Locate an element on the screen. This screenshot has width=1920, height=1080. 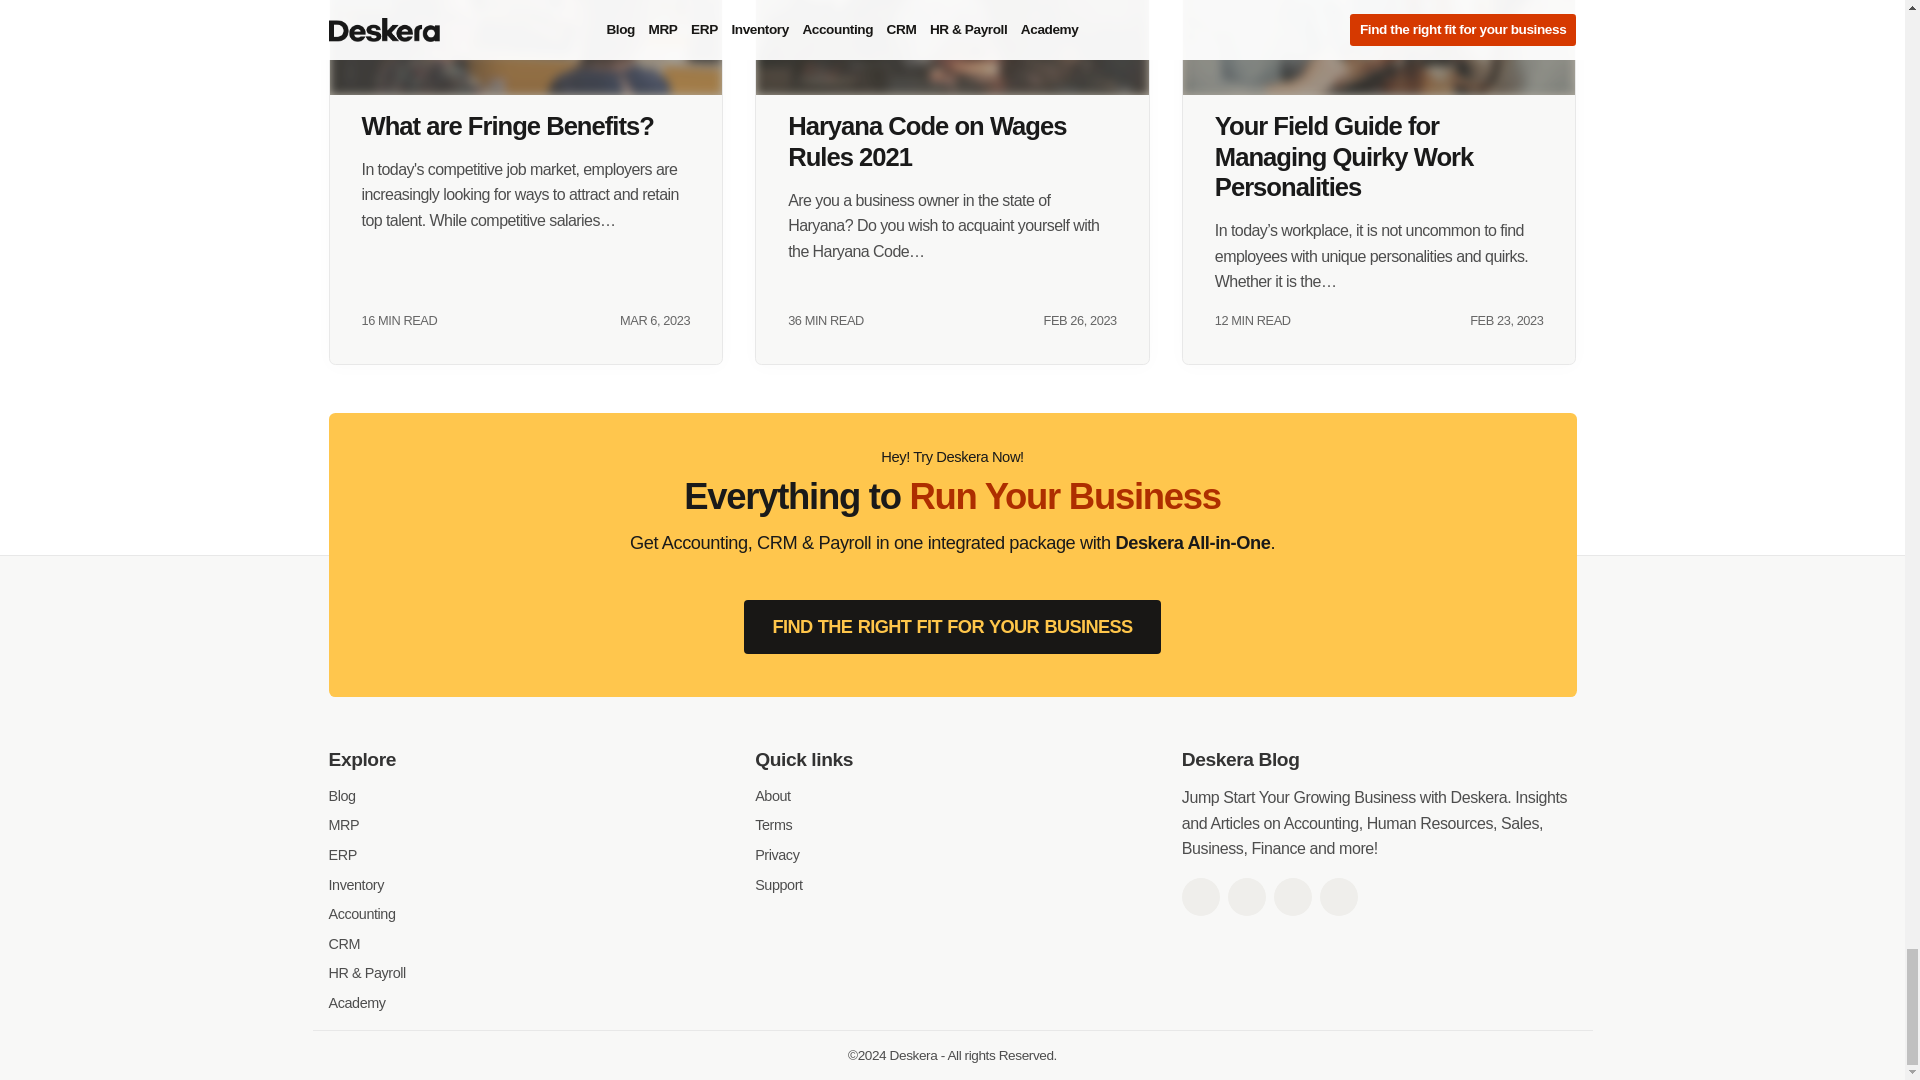
Deskera YouTube is located at coordinates (1338, 896).